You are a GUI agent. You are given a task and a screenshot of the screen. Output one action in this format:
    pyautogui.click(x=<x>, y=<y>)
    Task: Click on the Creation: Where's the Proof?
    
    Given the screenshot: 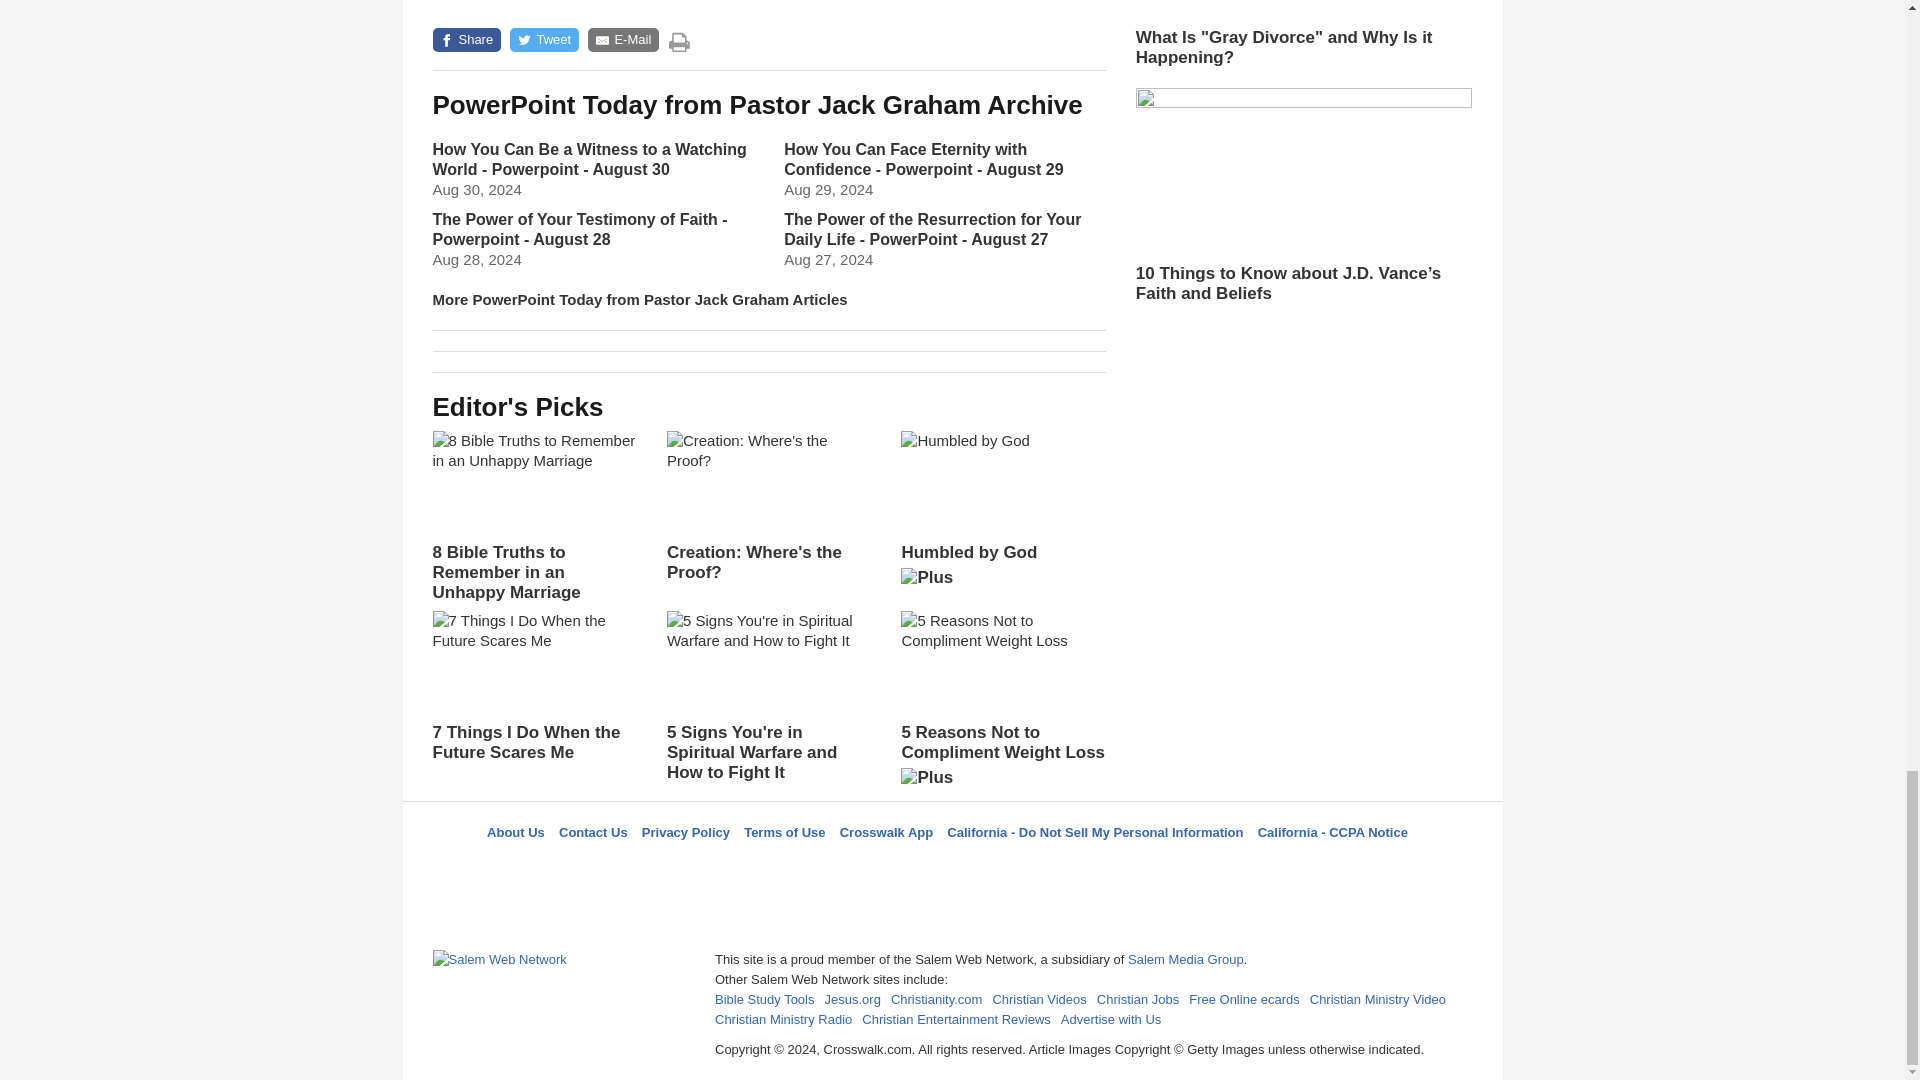 What is the action you would take?
    pyautogui.click(x=768, y=506)
    